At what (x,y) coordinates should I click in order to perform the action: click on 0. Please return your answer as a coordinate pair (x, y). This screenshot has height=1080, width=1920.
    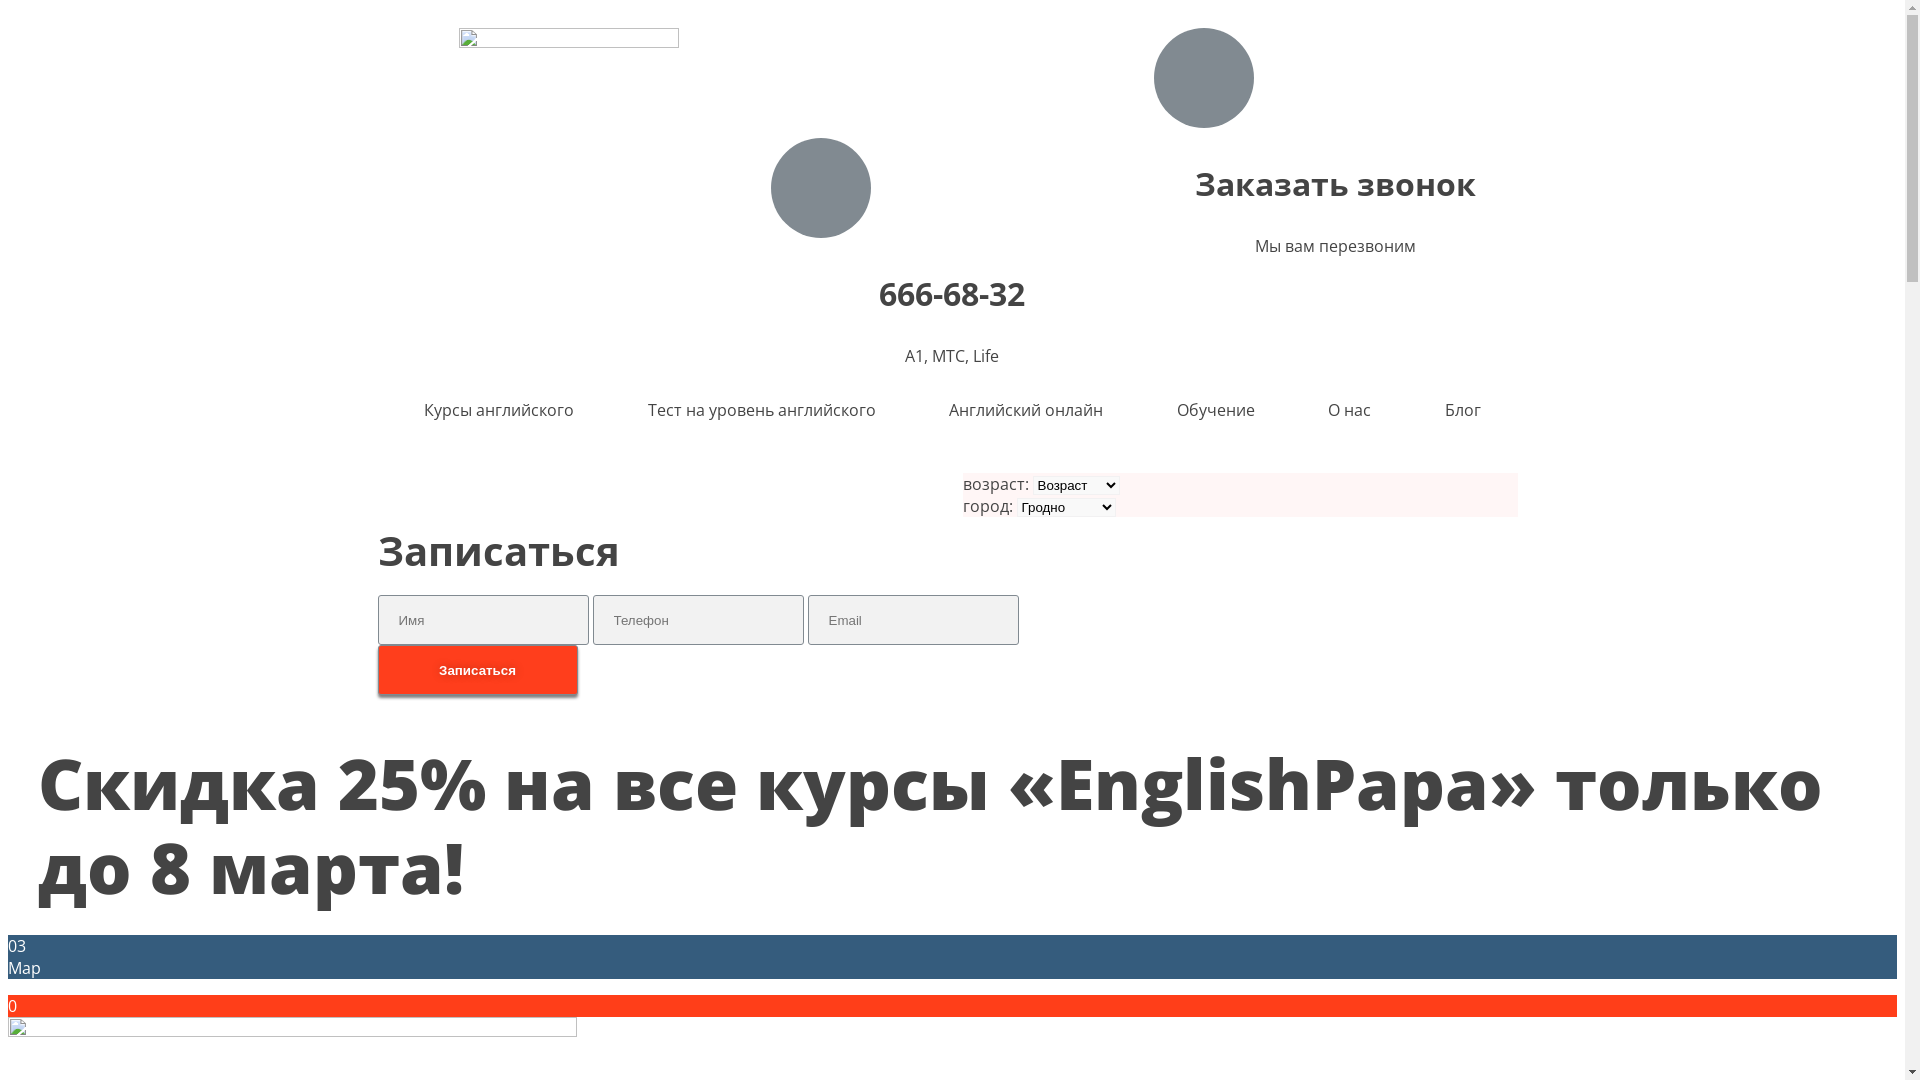
    Looking at the image, I should click on (12, 1006).